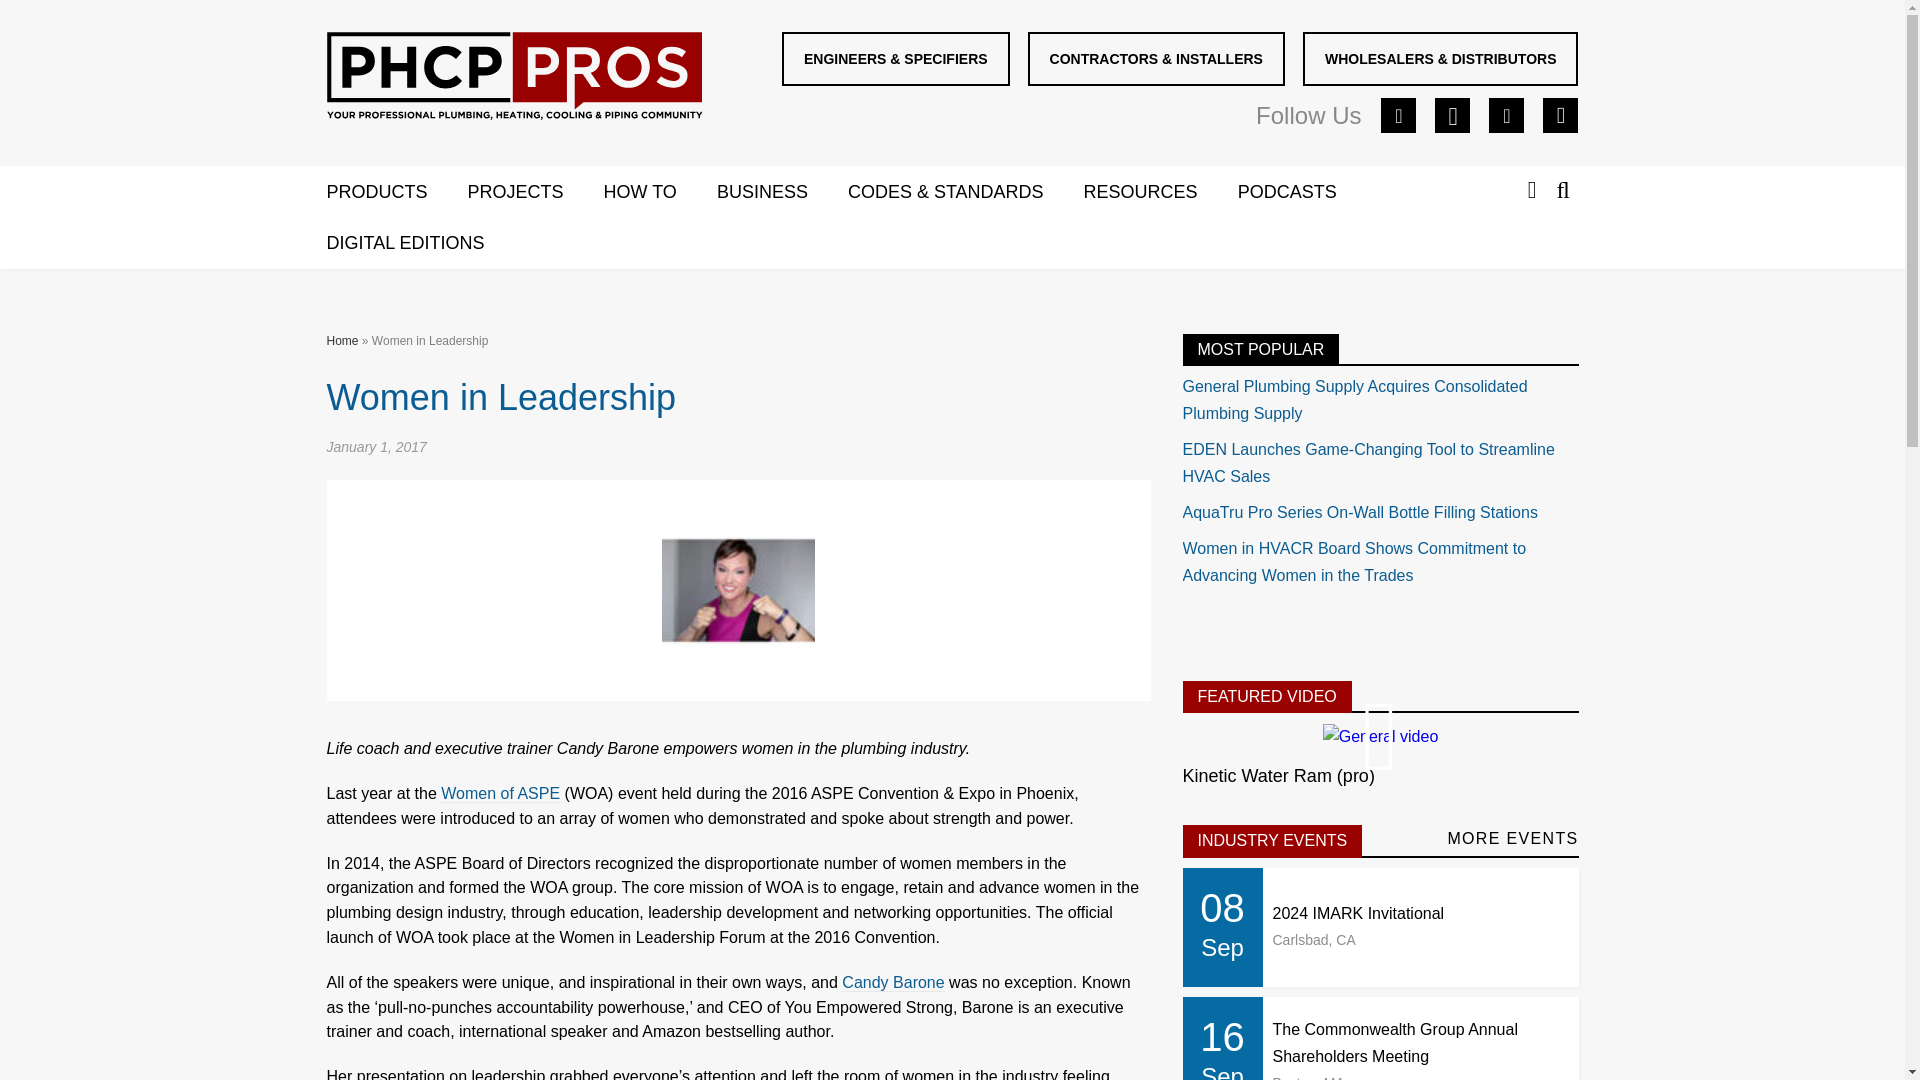 The height and width of the screenshot is (1080, 1920). Describe the element at coordinates (513, 76) in the screenshot. I see `logo` at that location.